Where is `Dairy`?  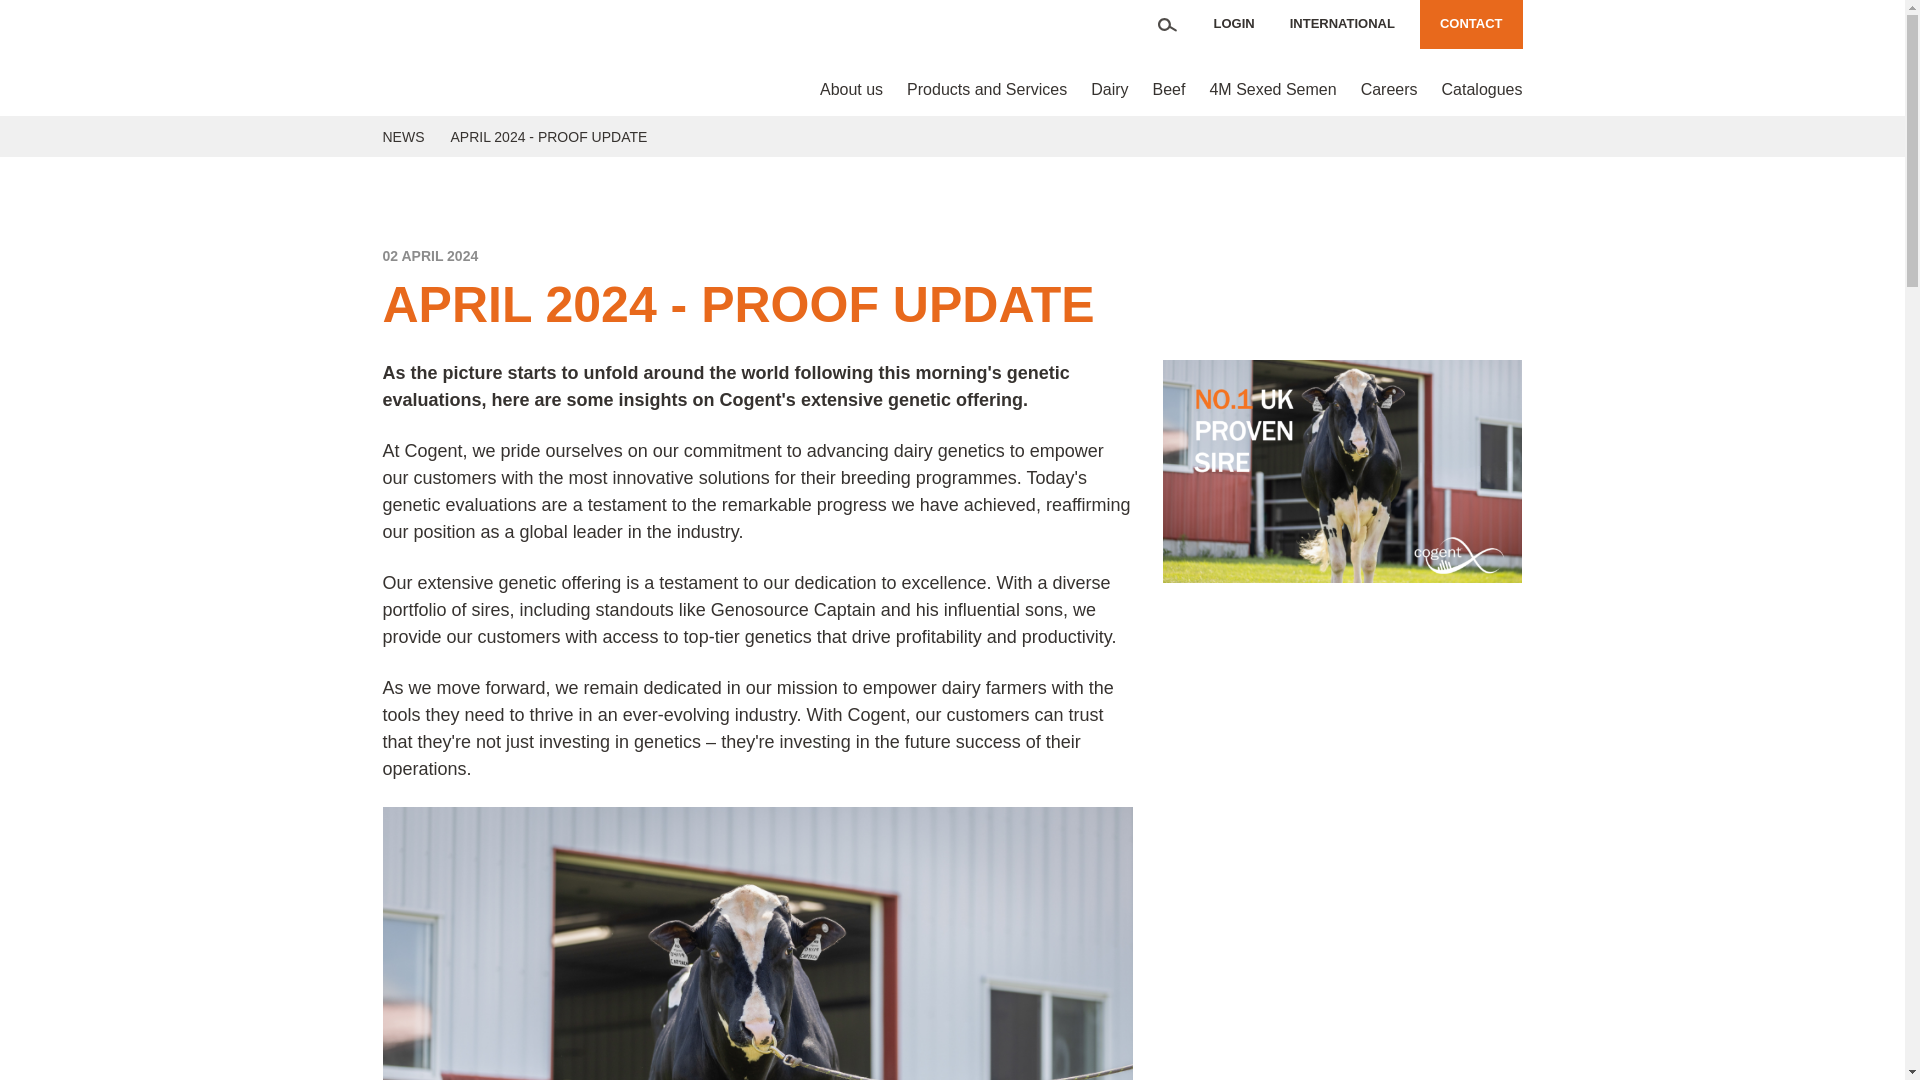 Dairy is located at coordinates (1110, 88).